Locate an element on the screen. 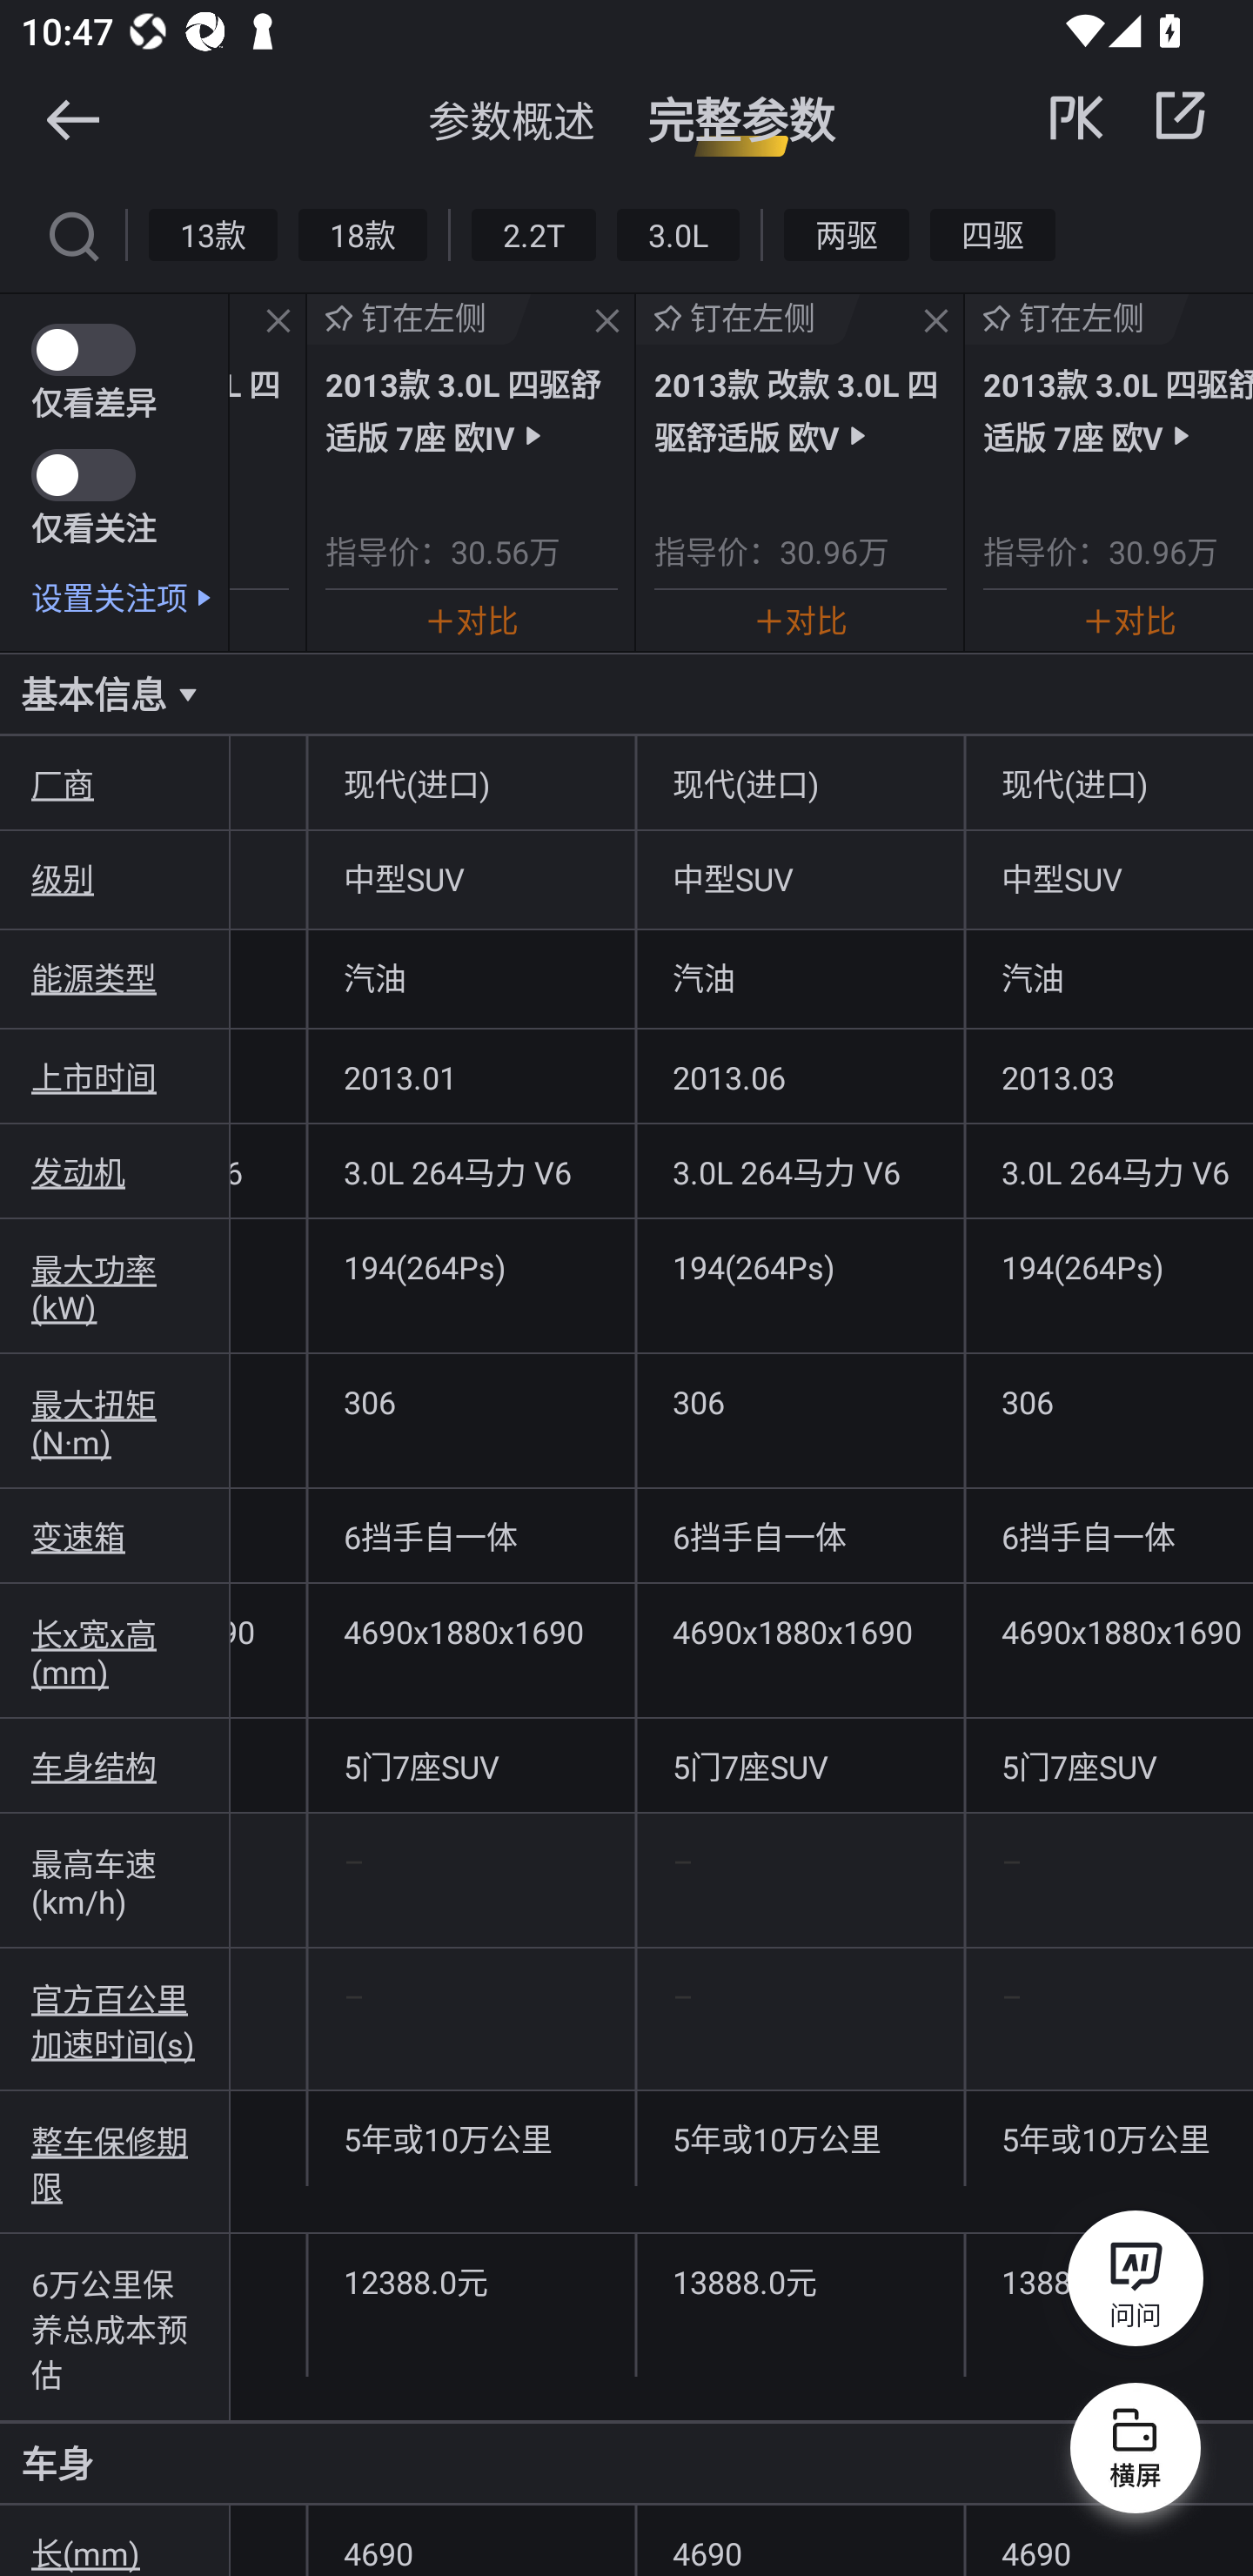 This screenshot has width=1253, height=2576. 变速箱 is located at coordinates (115, 1536).